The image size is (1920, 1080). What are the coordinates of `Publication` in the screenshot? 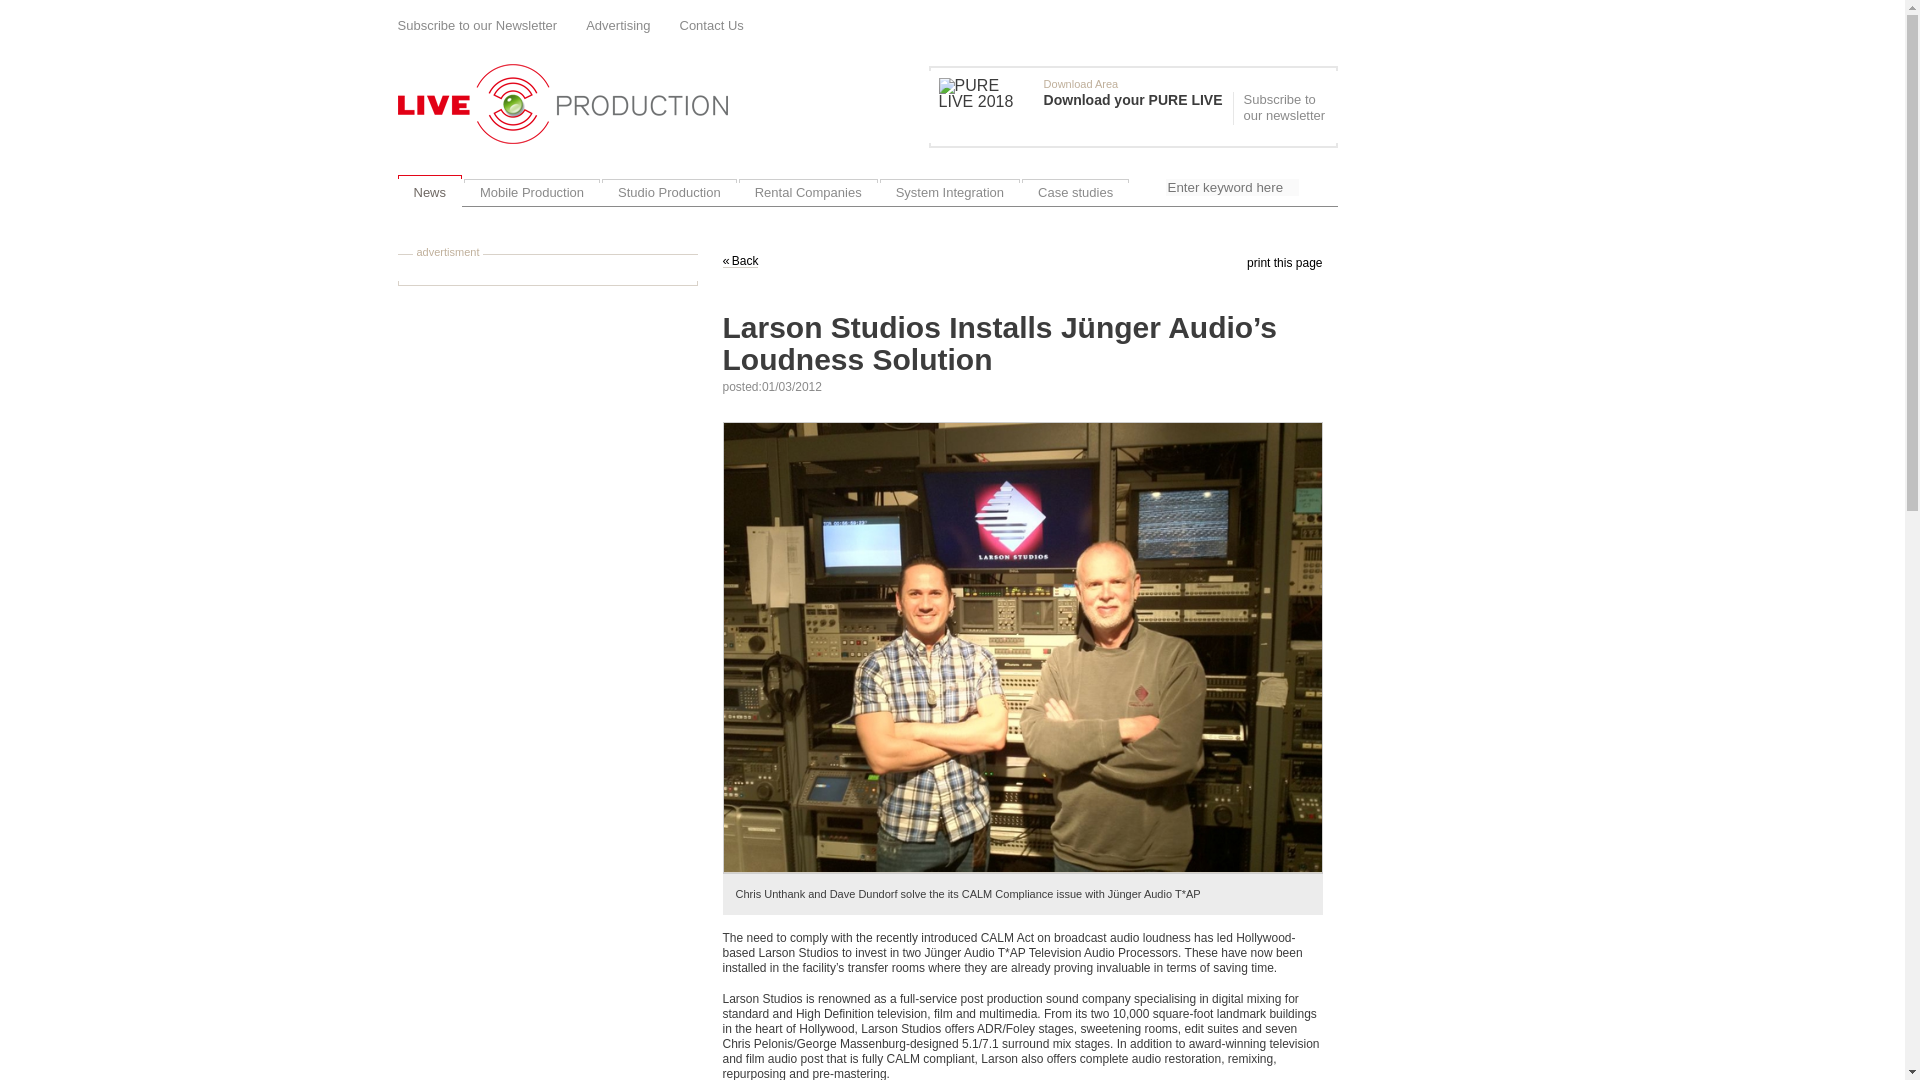 It's located at (1085, 106).